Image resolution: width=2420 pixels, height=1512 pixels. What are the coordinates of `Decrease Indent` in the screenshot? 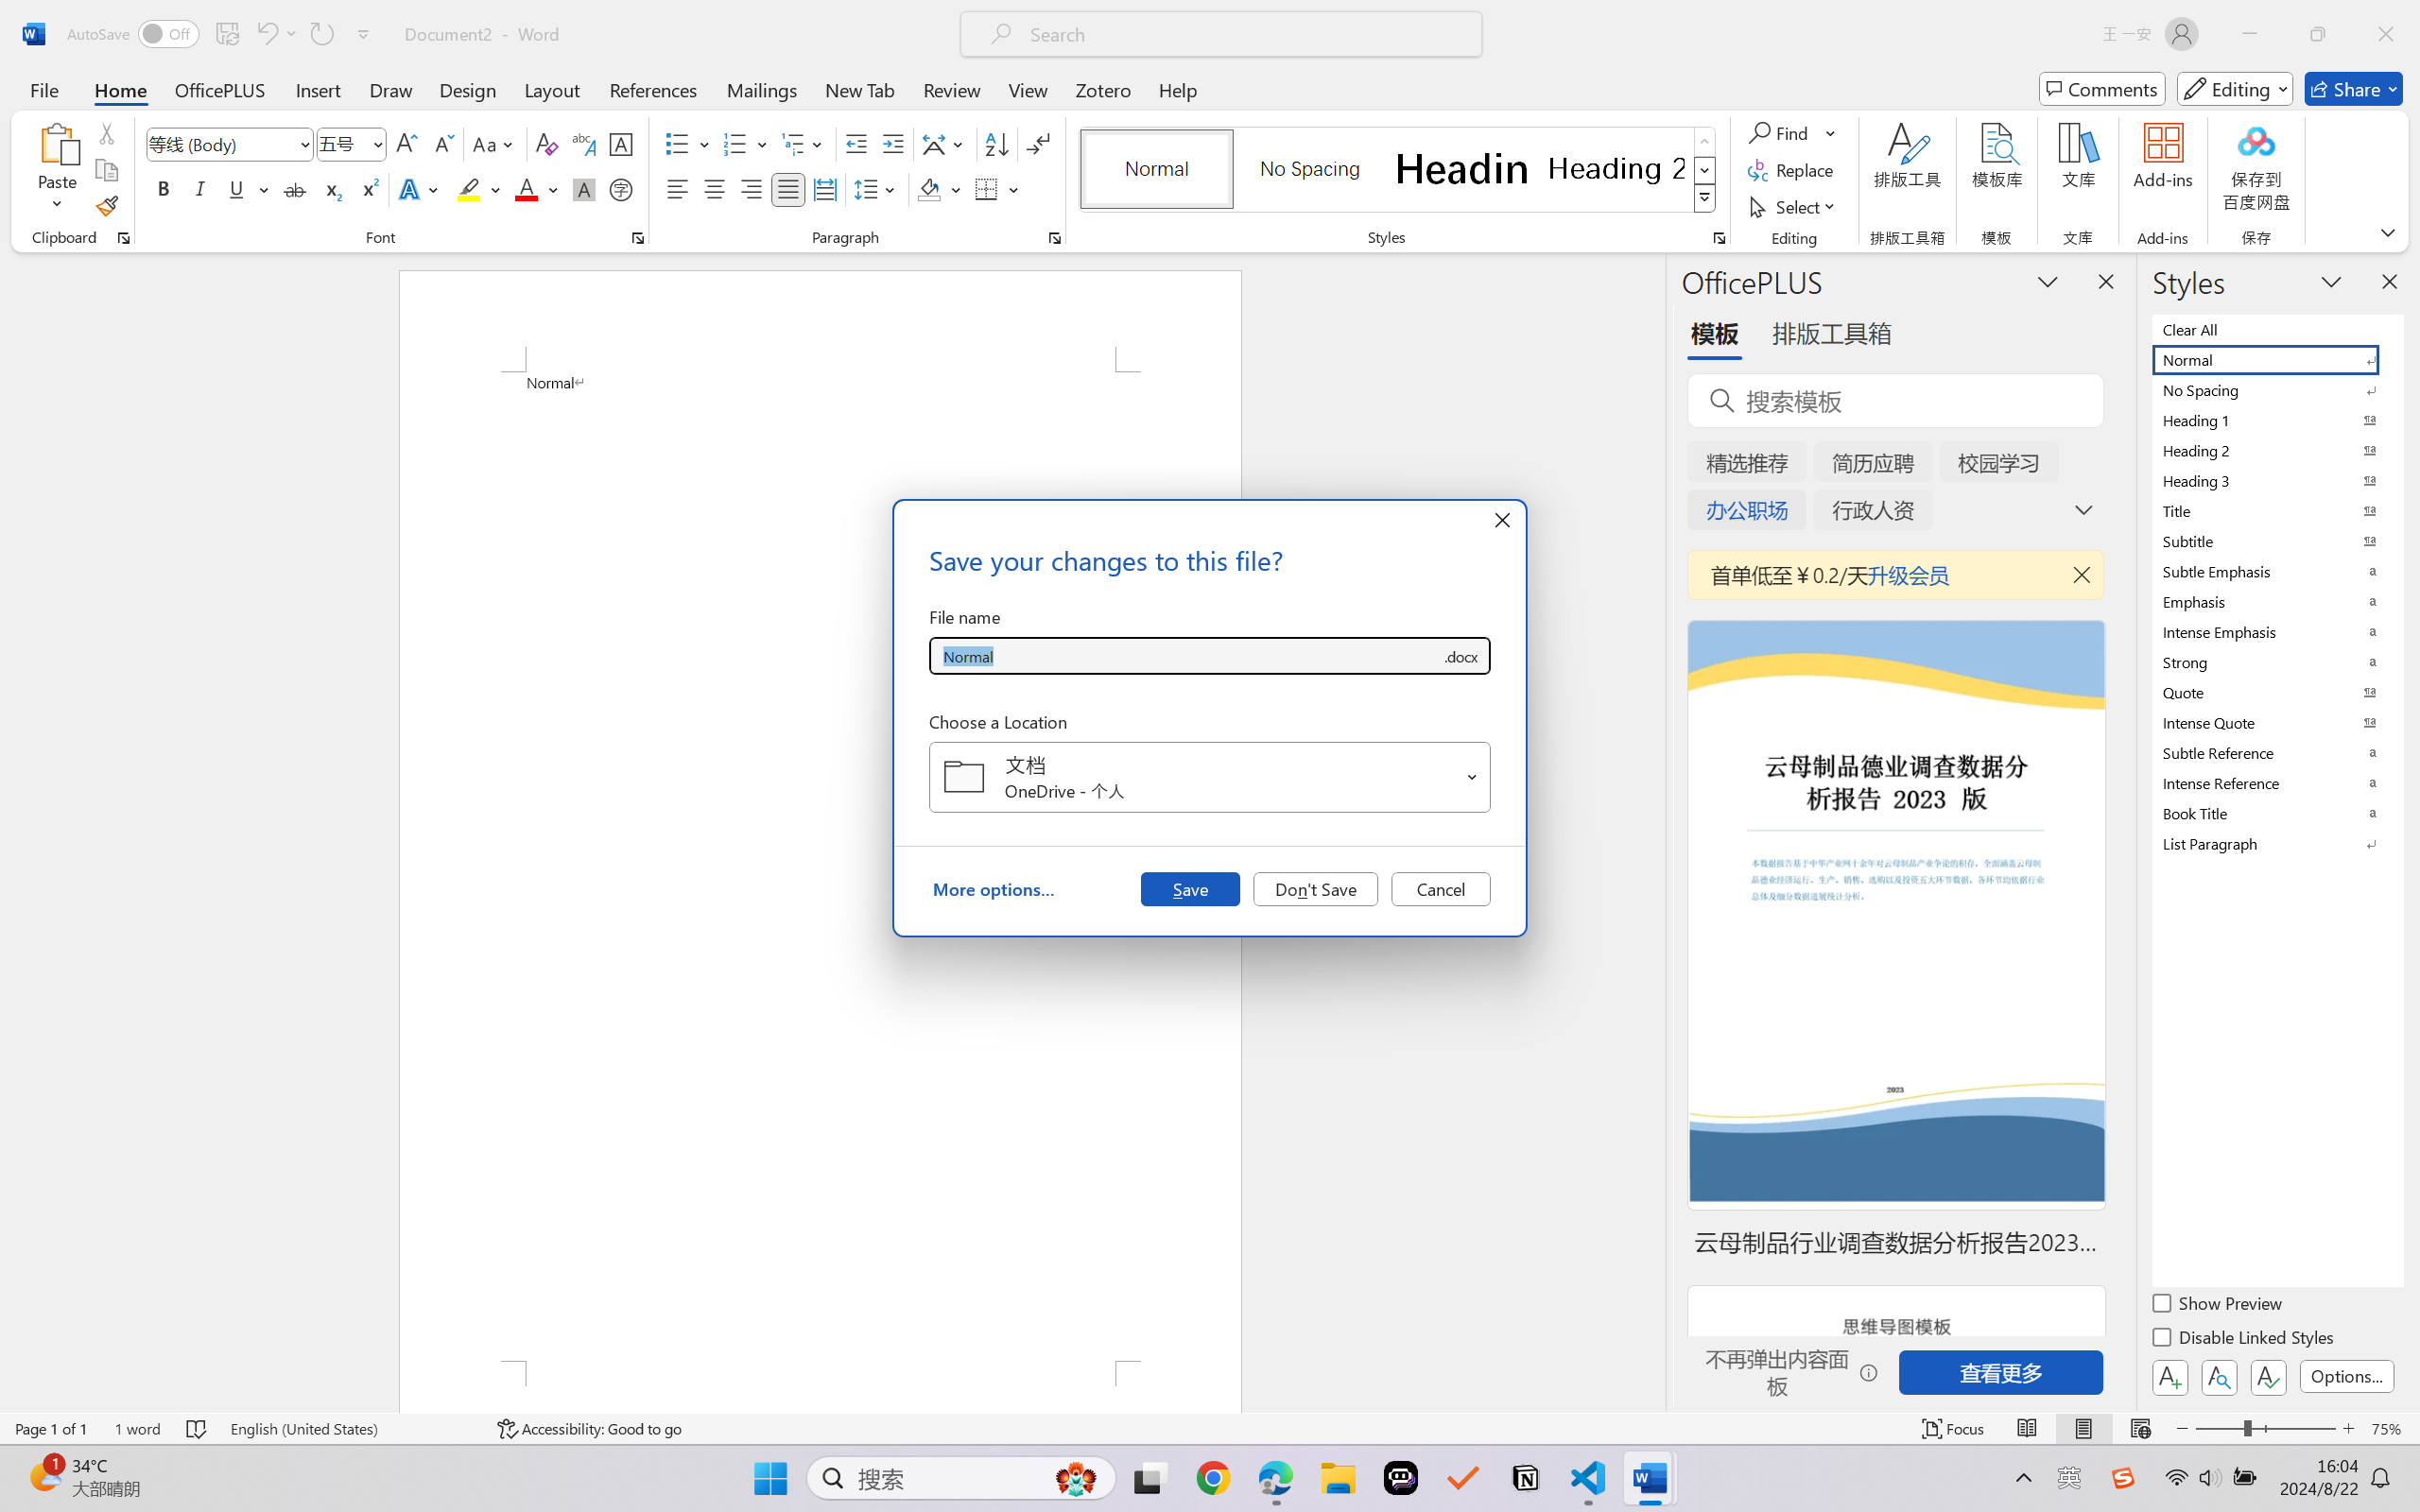 It's located at (856, 144).